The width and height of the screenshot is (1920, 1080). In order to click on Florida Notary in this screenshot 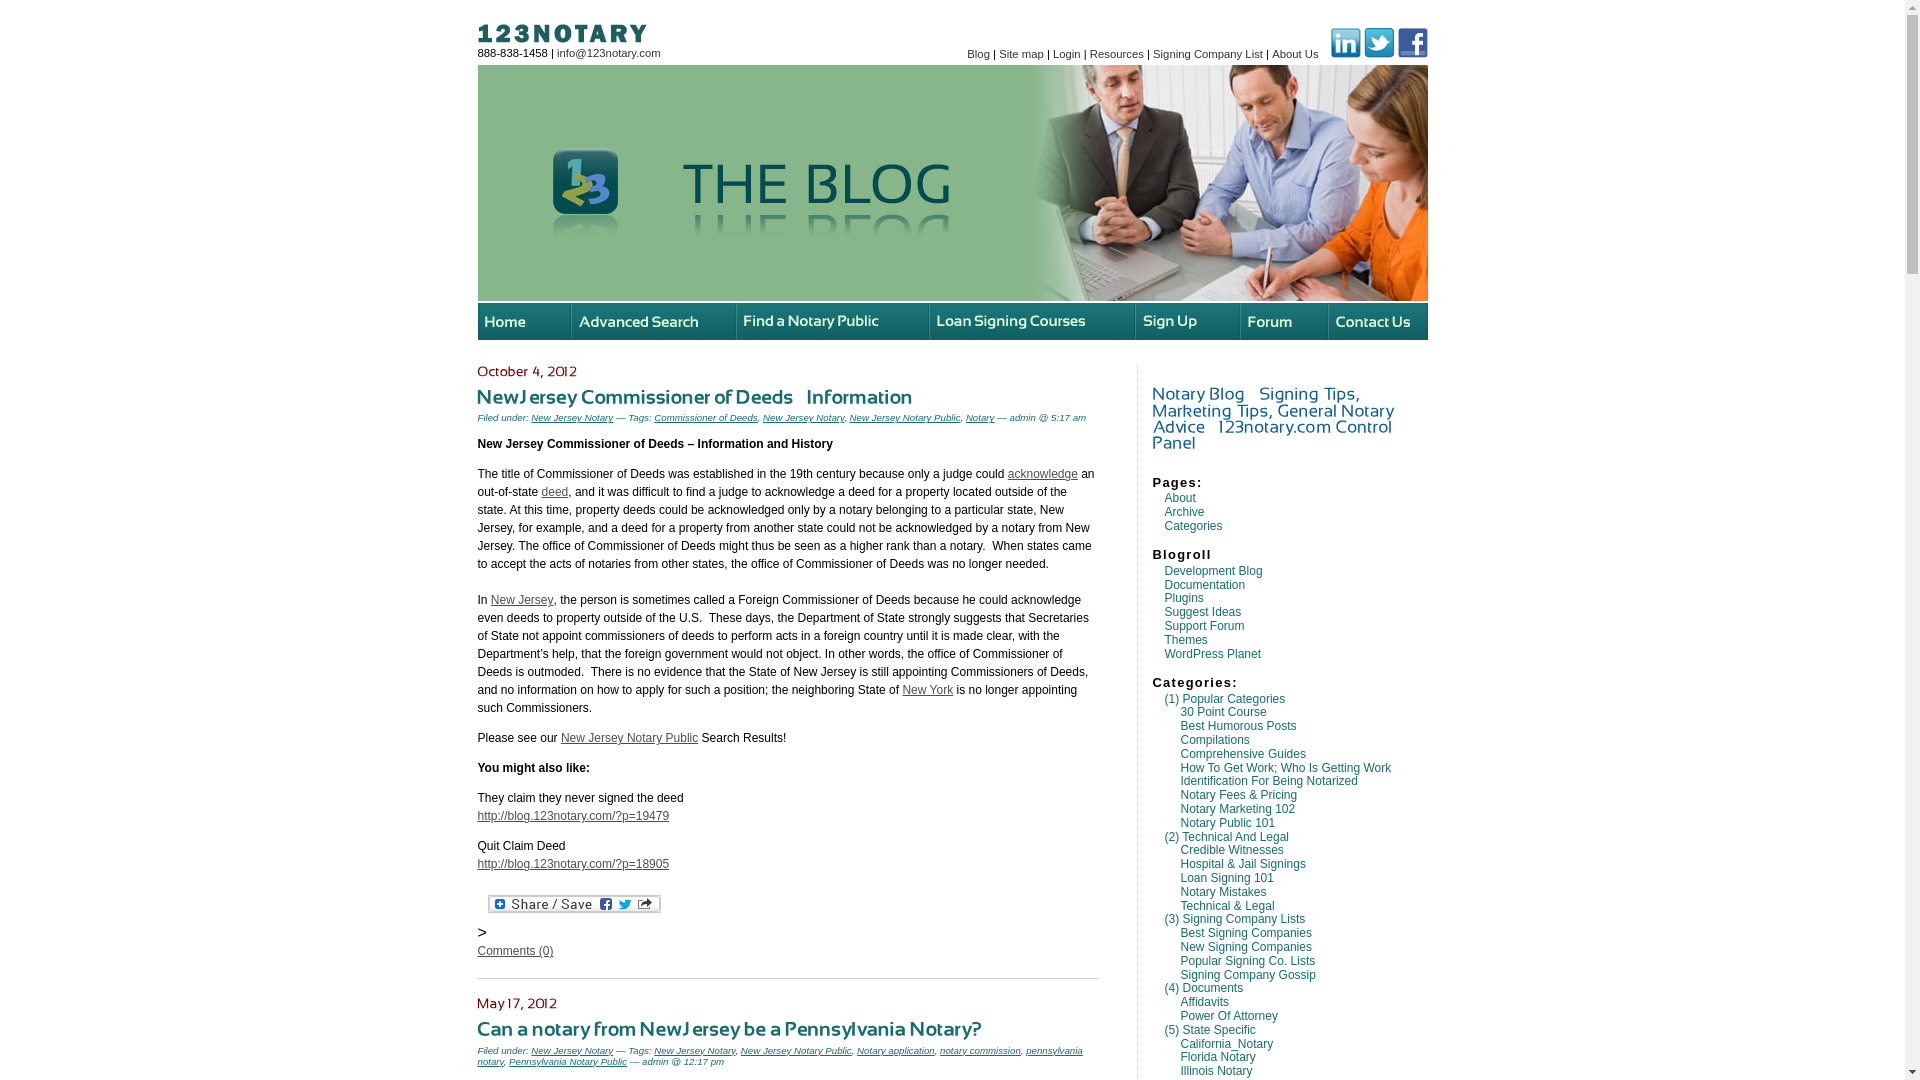, I will do `click(1218, 1057)`.